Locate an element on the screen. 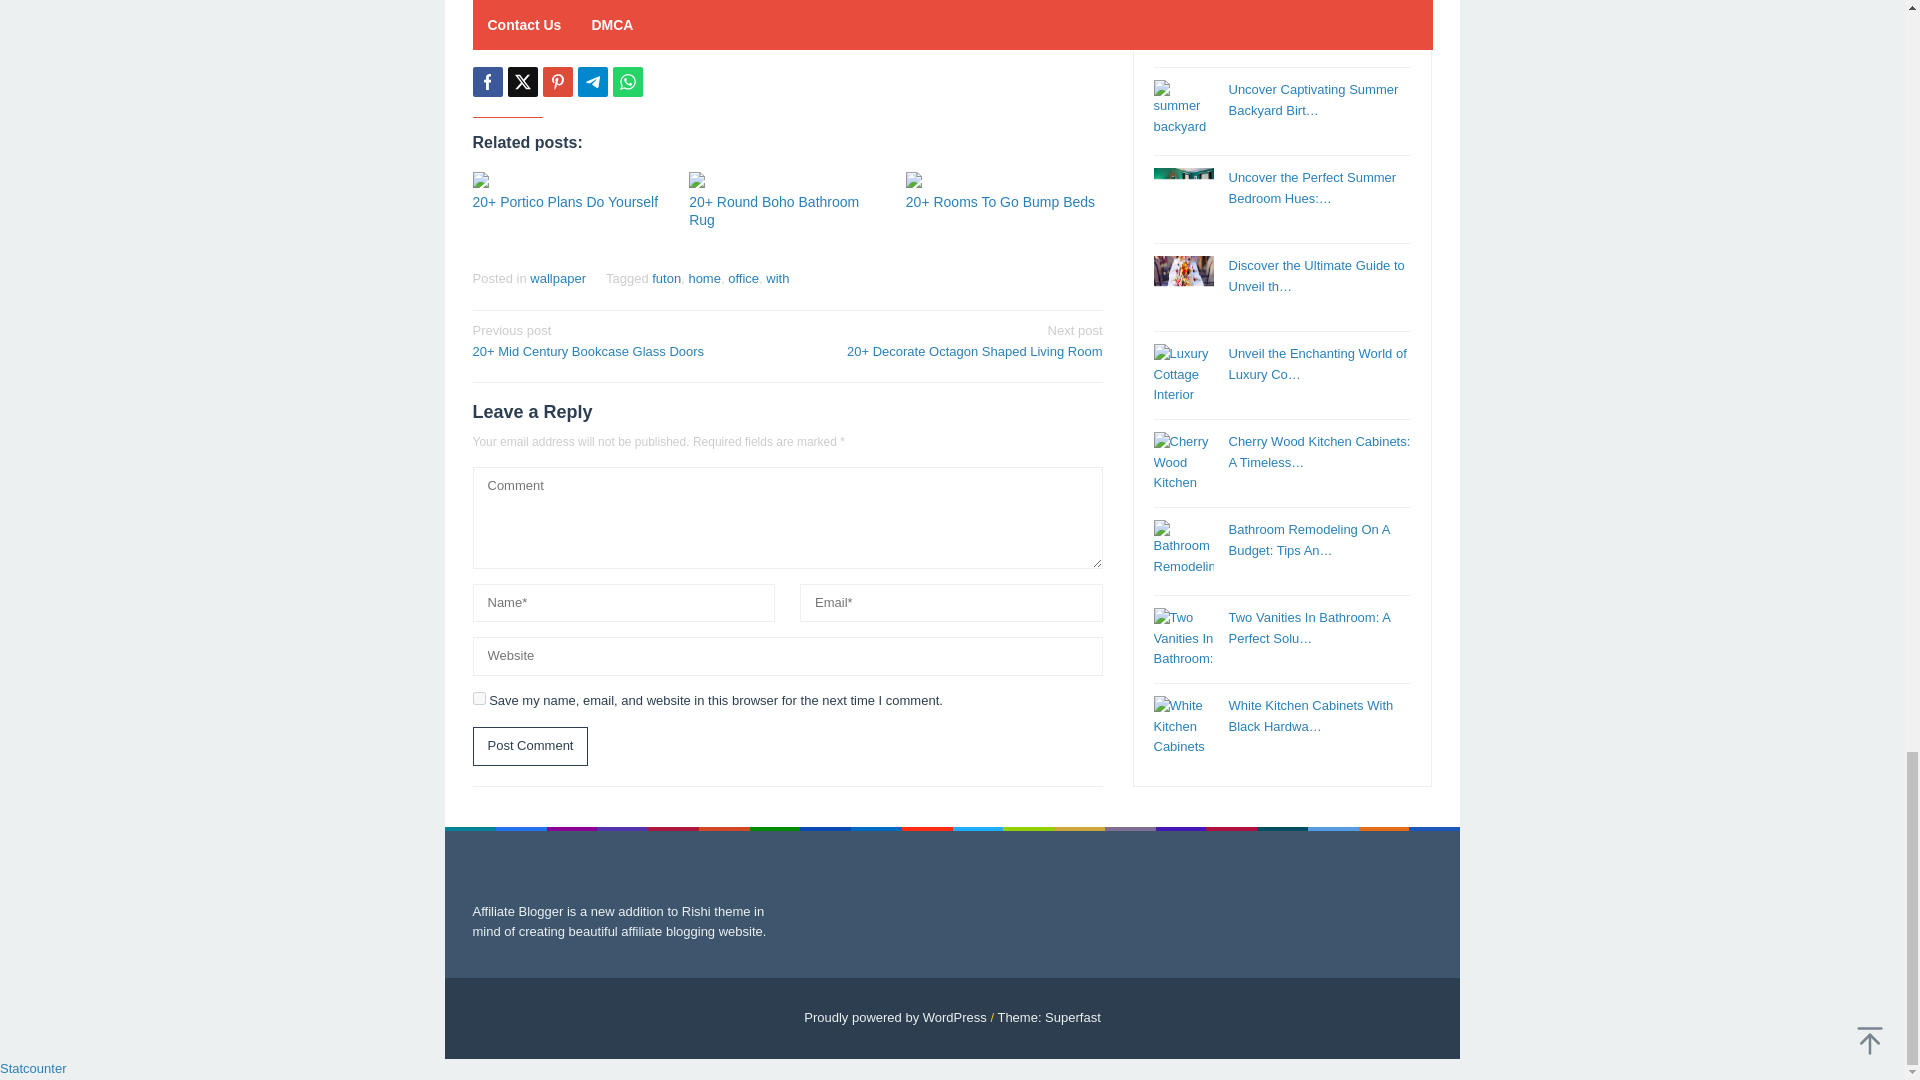 The width and height of the screenshot is (1920, 1080). Post Comment is located at coordinates (530, 746).